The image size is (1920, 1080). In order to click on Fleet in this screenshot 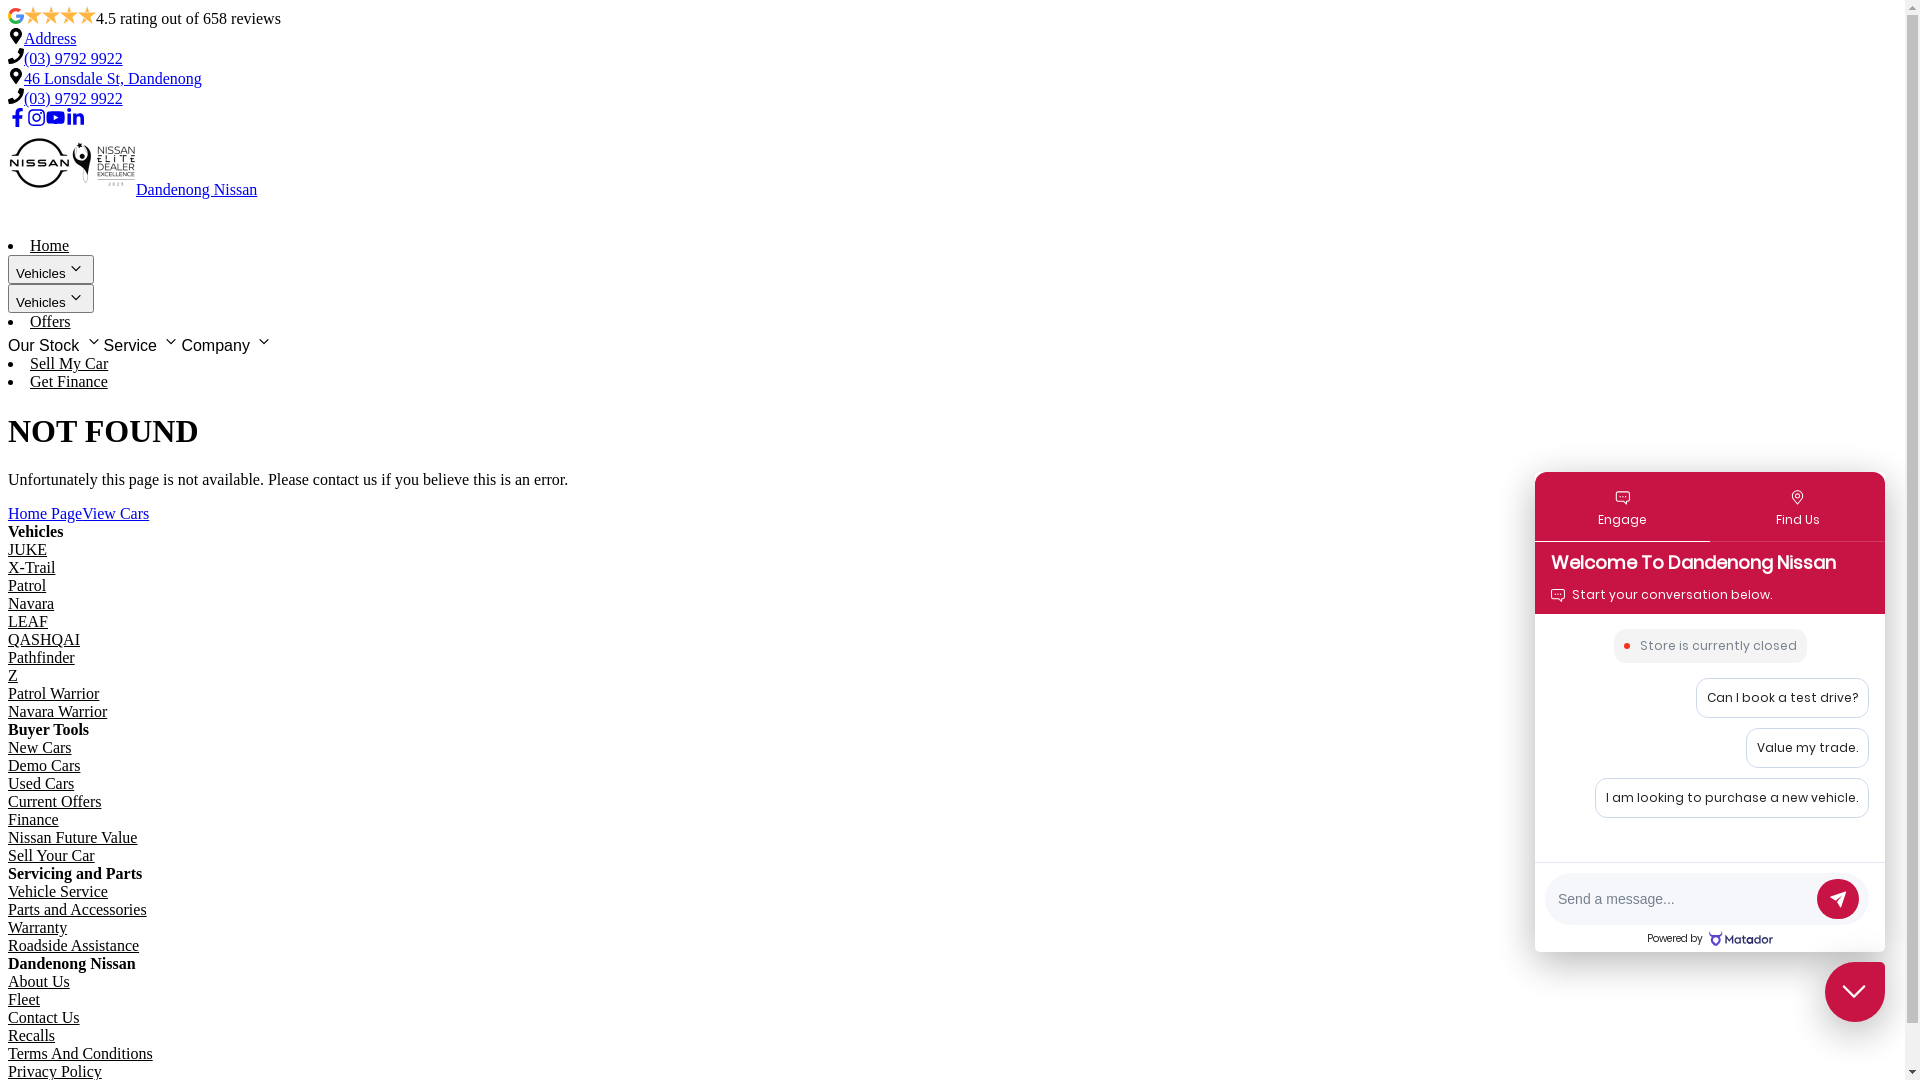, I will do `click(24, 1000)`.